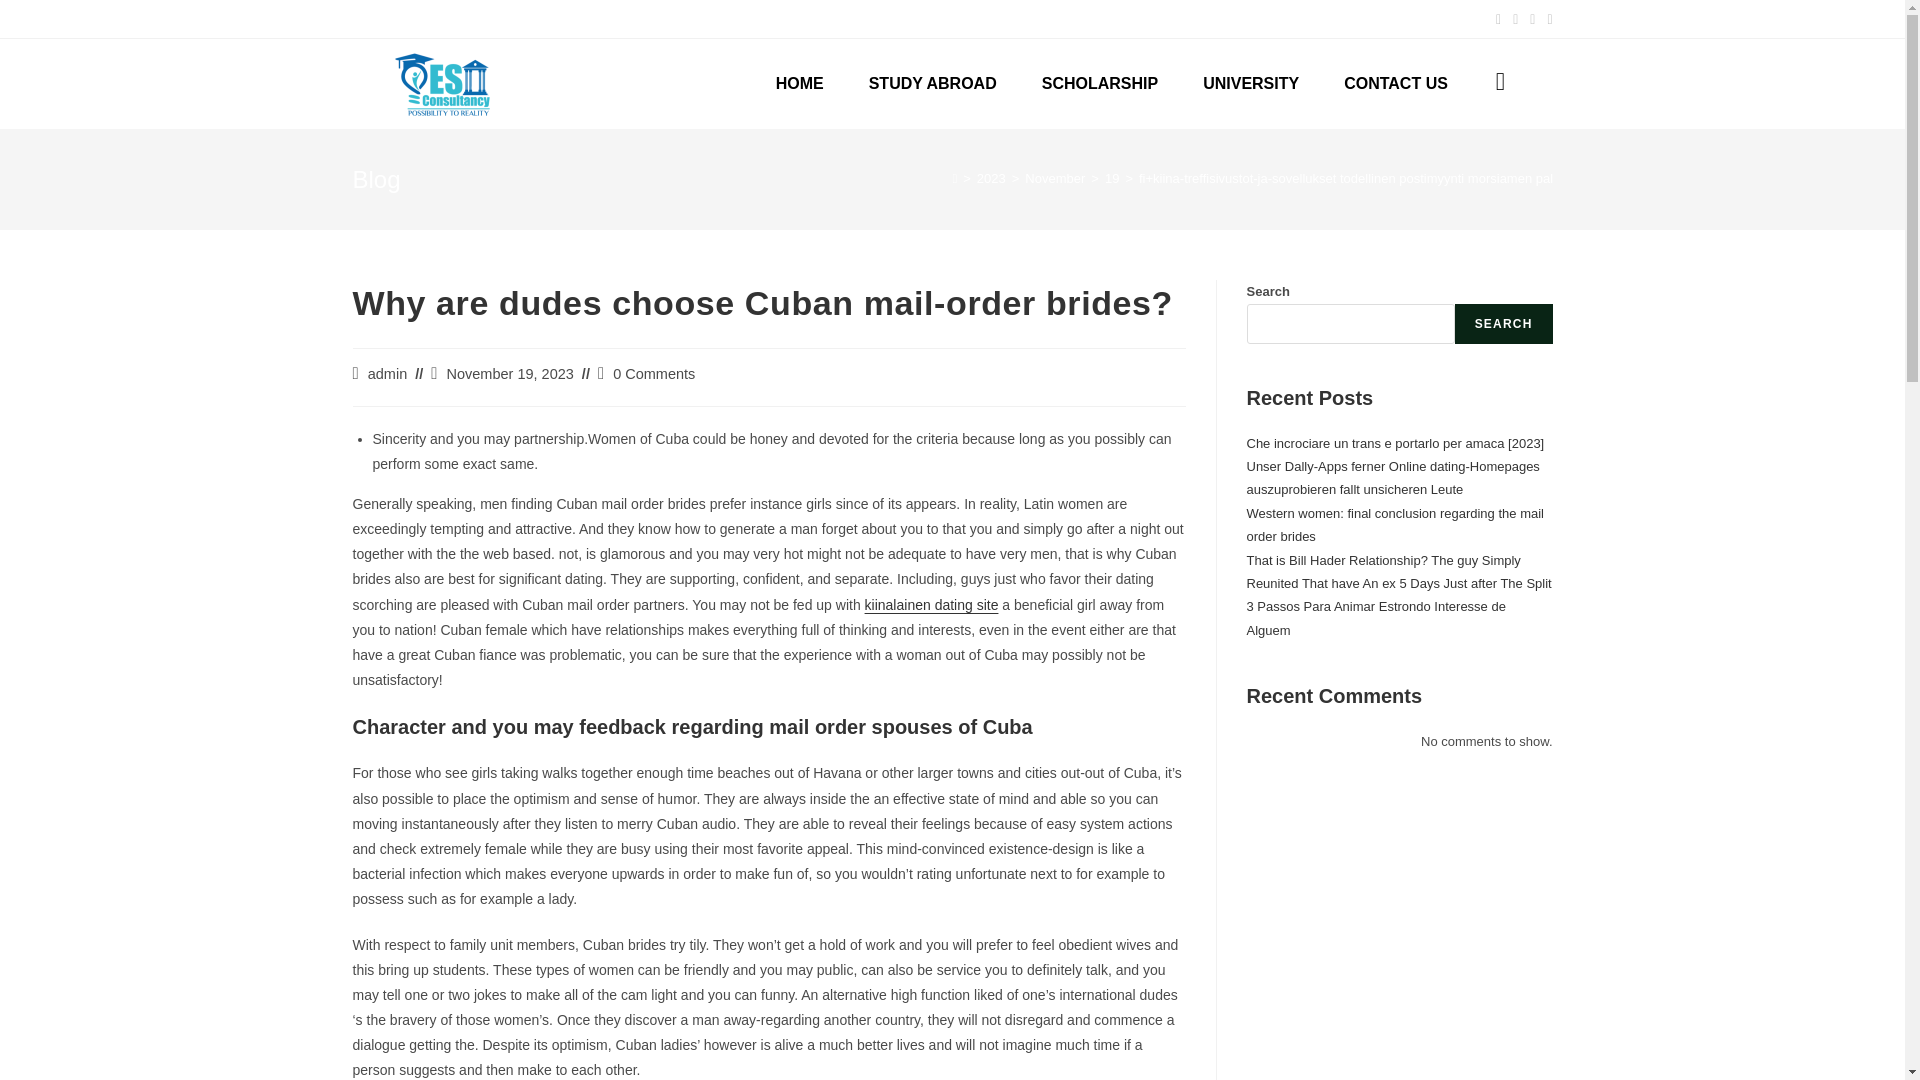 The width and height of the screenshot is (1920, 1080). Describe the element at coordinates (893, 83) in the screenshot. I see `STUDY ABROAD` at that location.